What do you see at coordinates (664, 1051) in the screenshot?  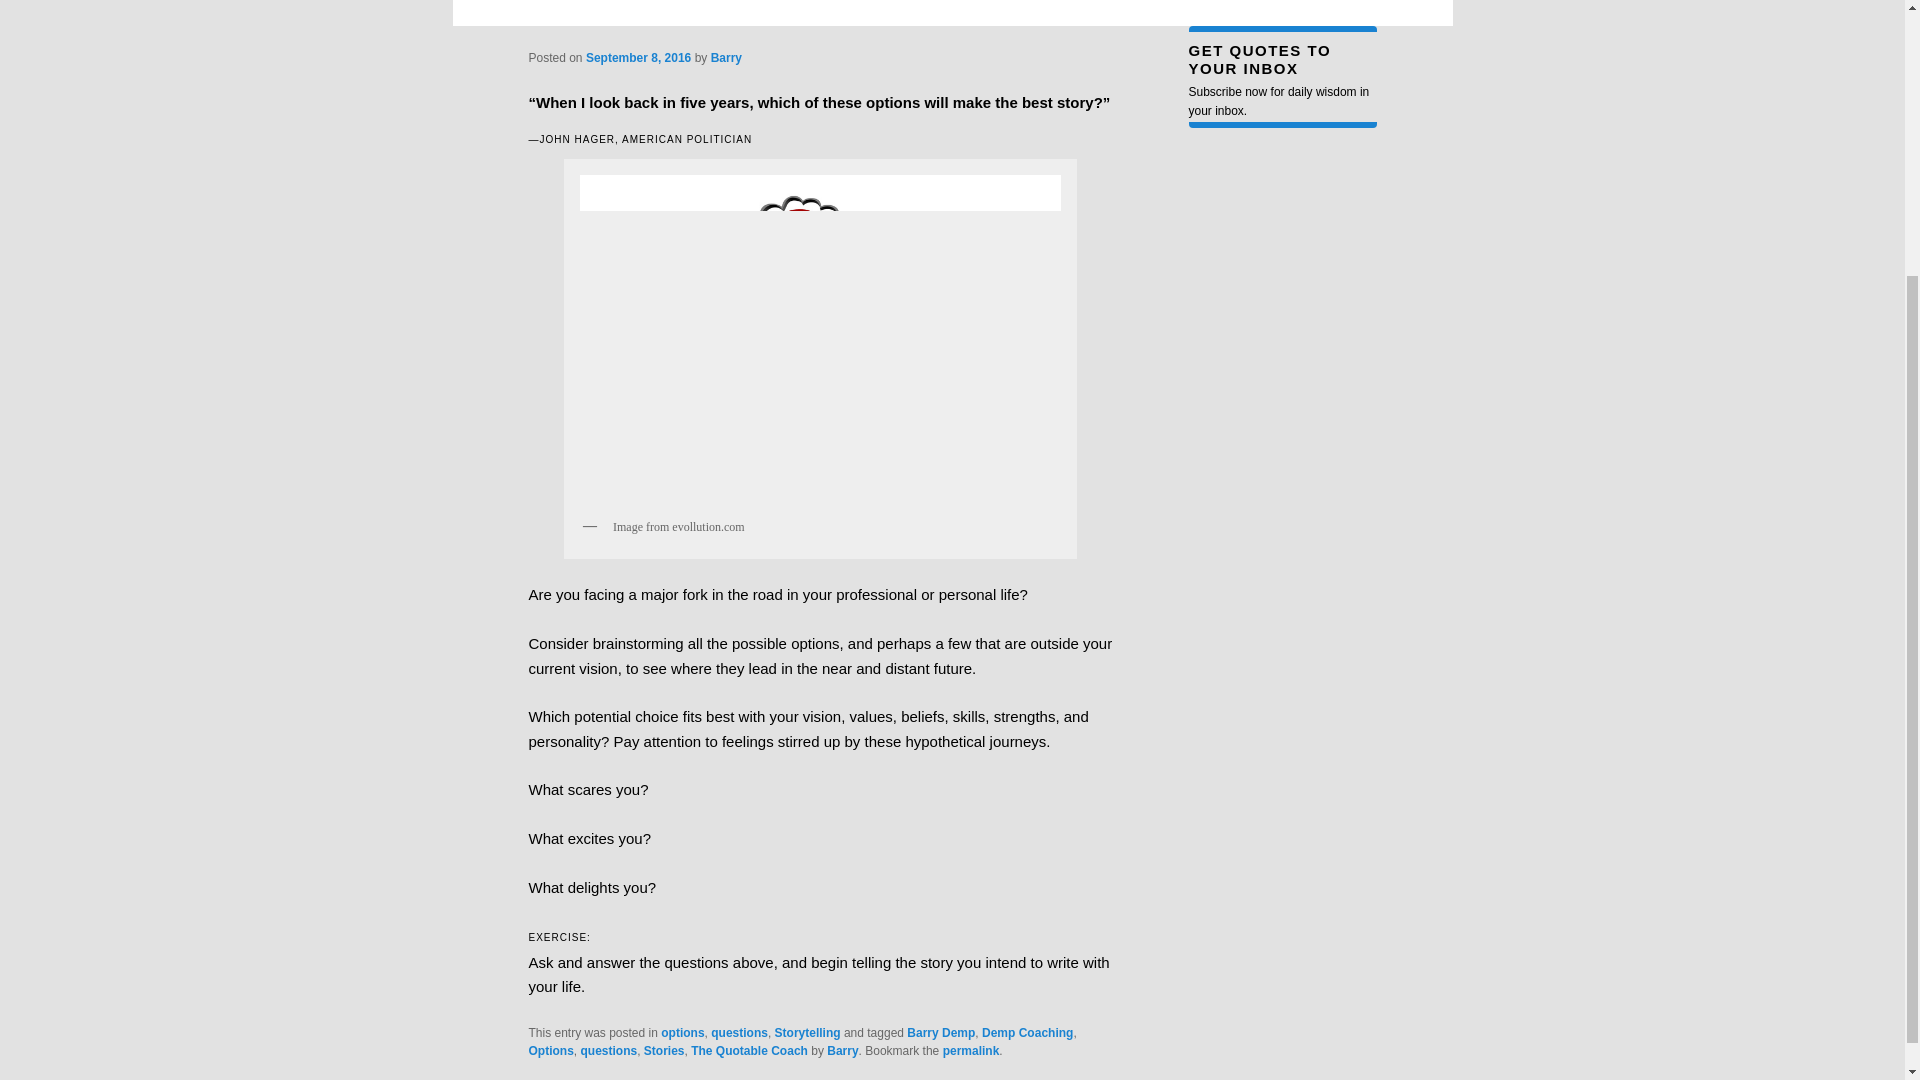 I see `Stories` at bounding box center [664, 1051].